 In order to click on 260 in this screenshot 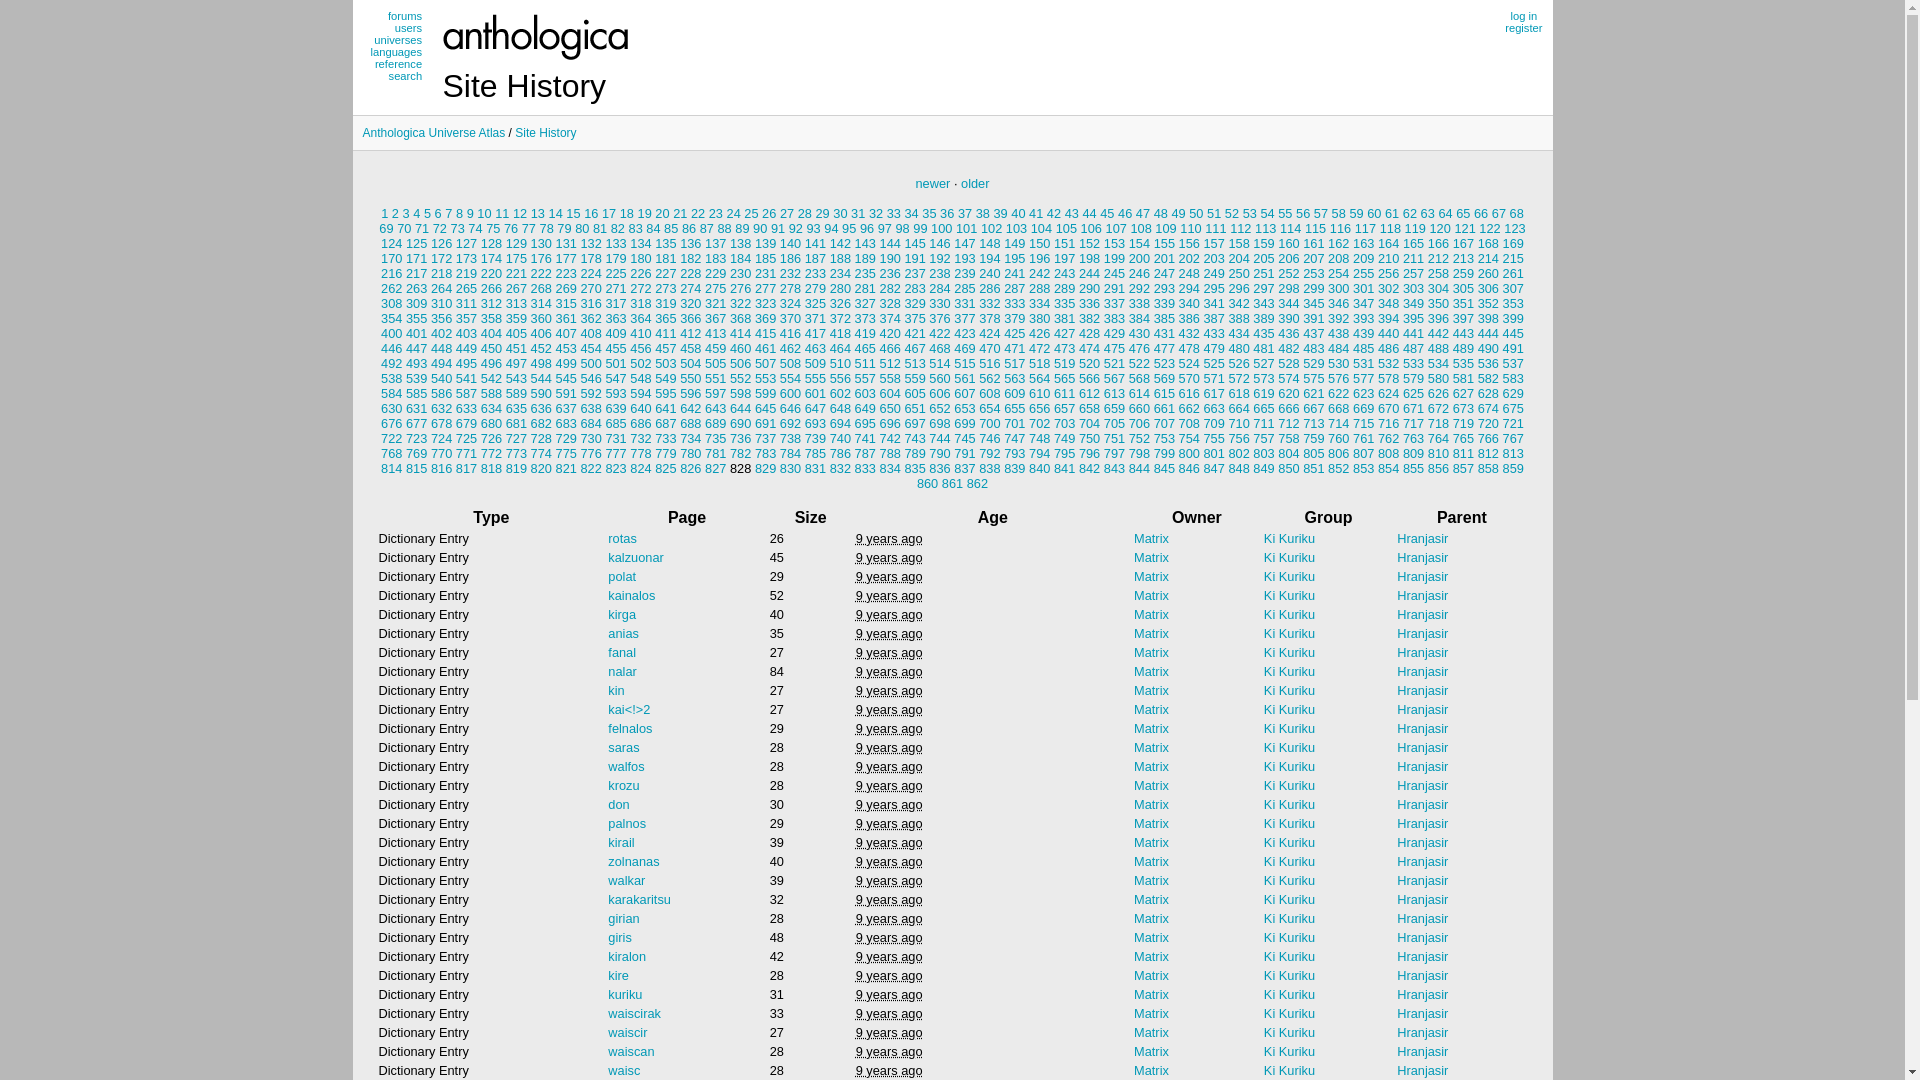, I will do `click(1488, 274)`.